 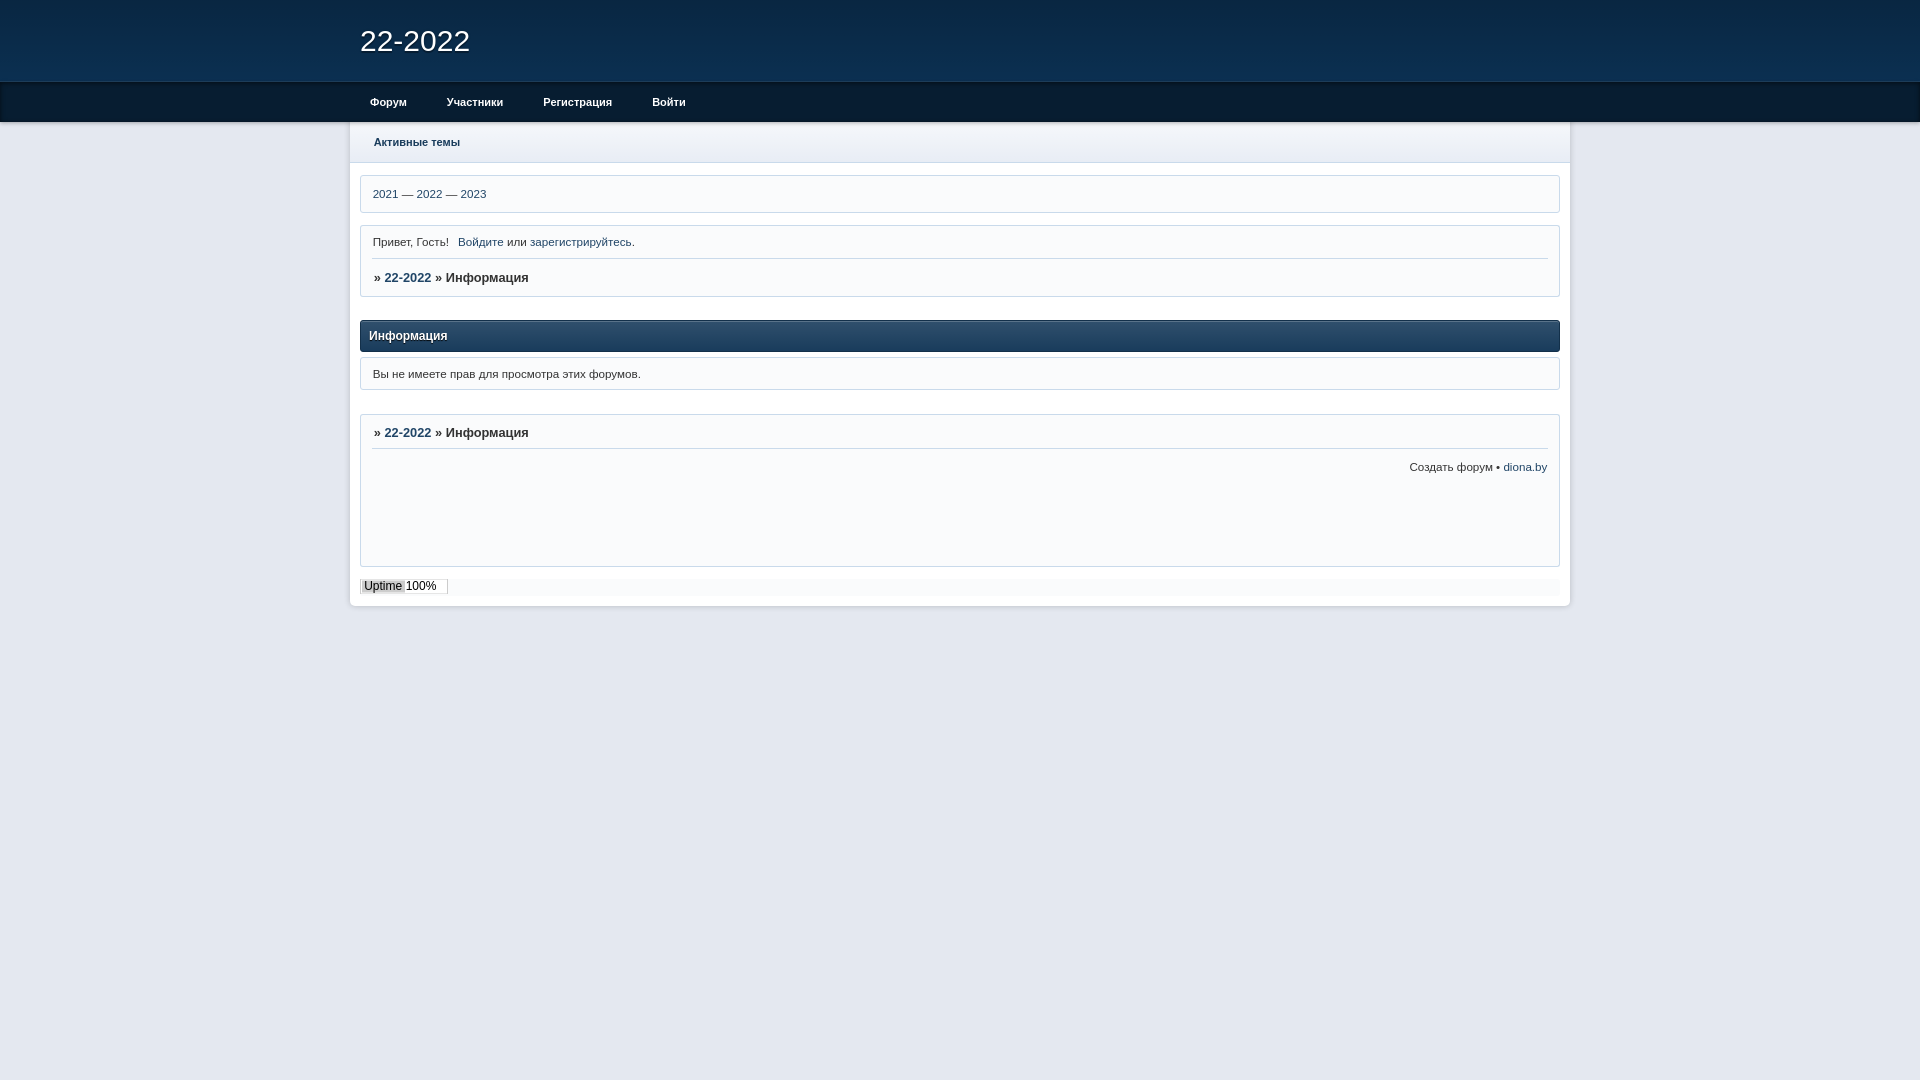 What do you see at coordinates (408, 278) in the screenshot?
I see `22-2022` at bounding box center [408, 278].